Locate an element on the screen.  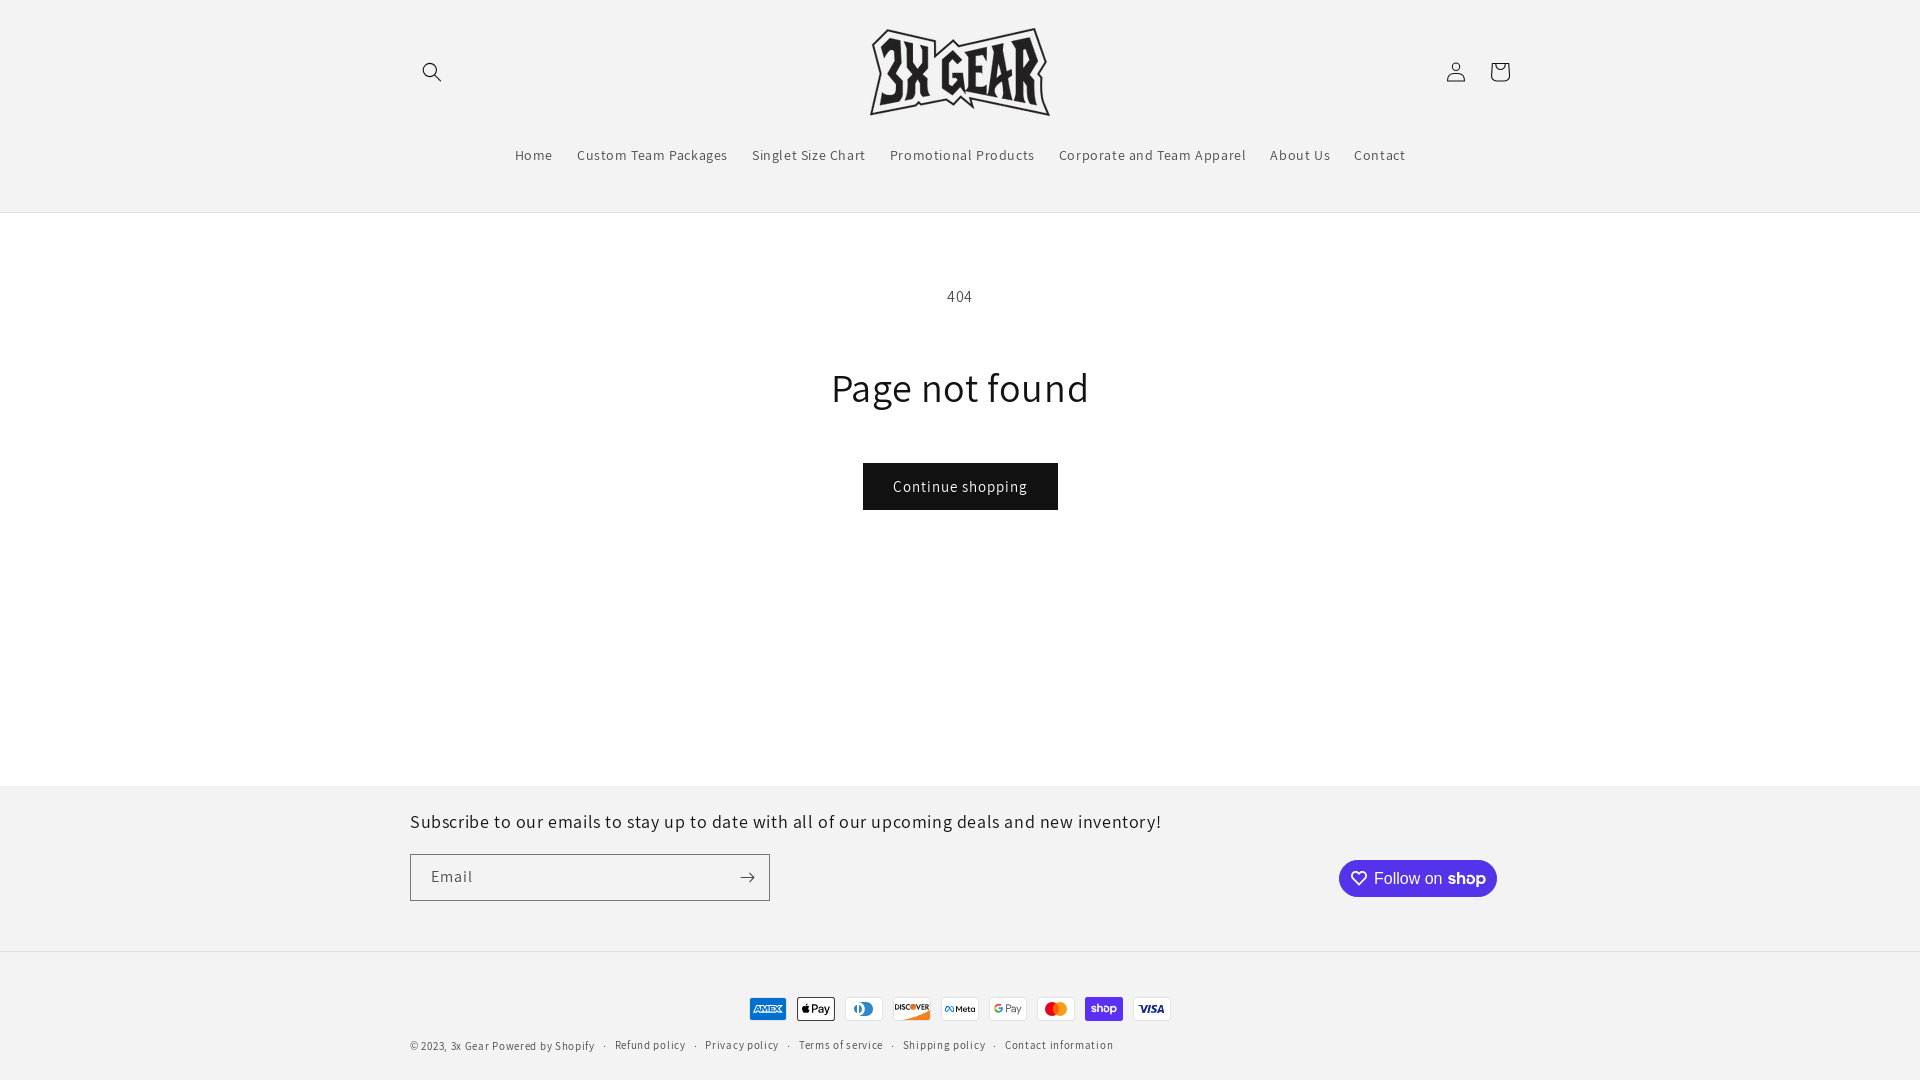
Singlet Size Chart is located at coordinates (809, 155).